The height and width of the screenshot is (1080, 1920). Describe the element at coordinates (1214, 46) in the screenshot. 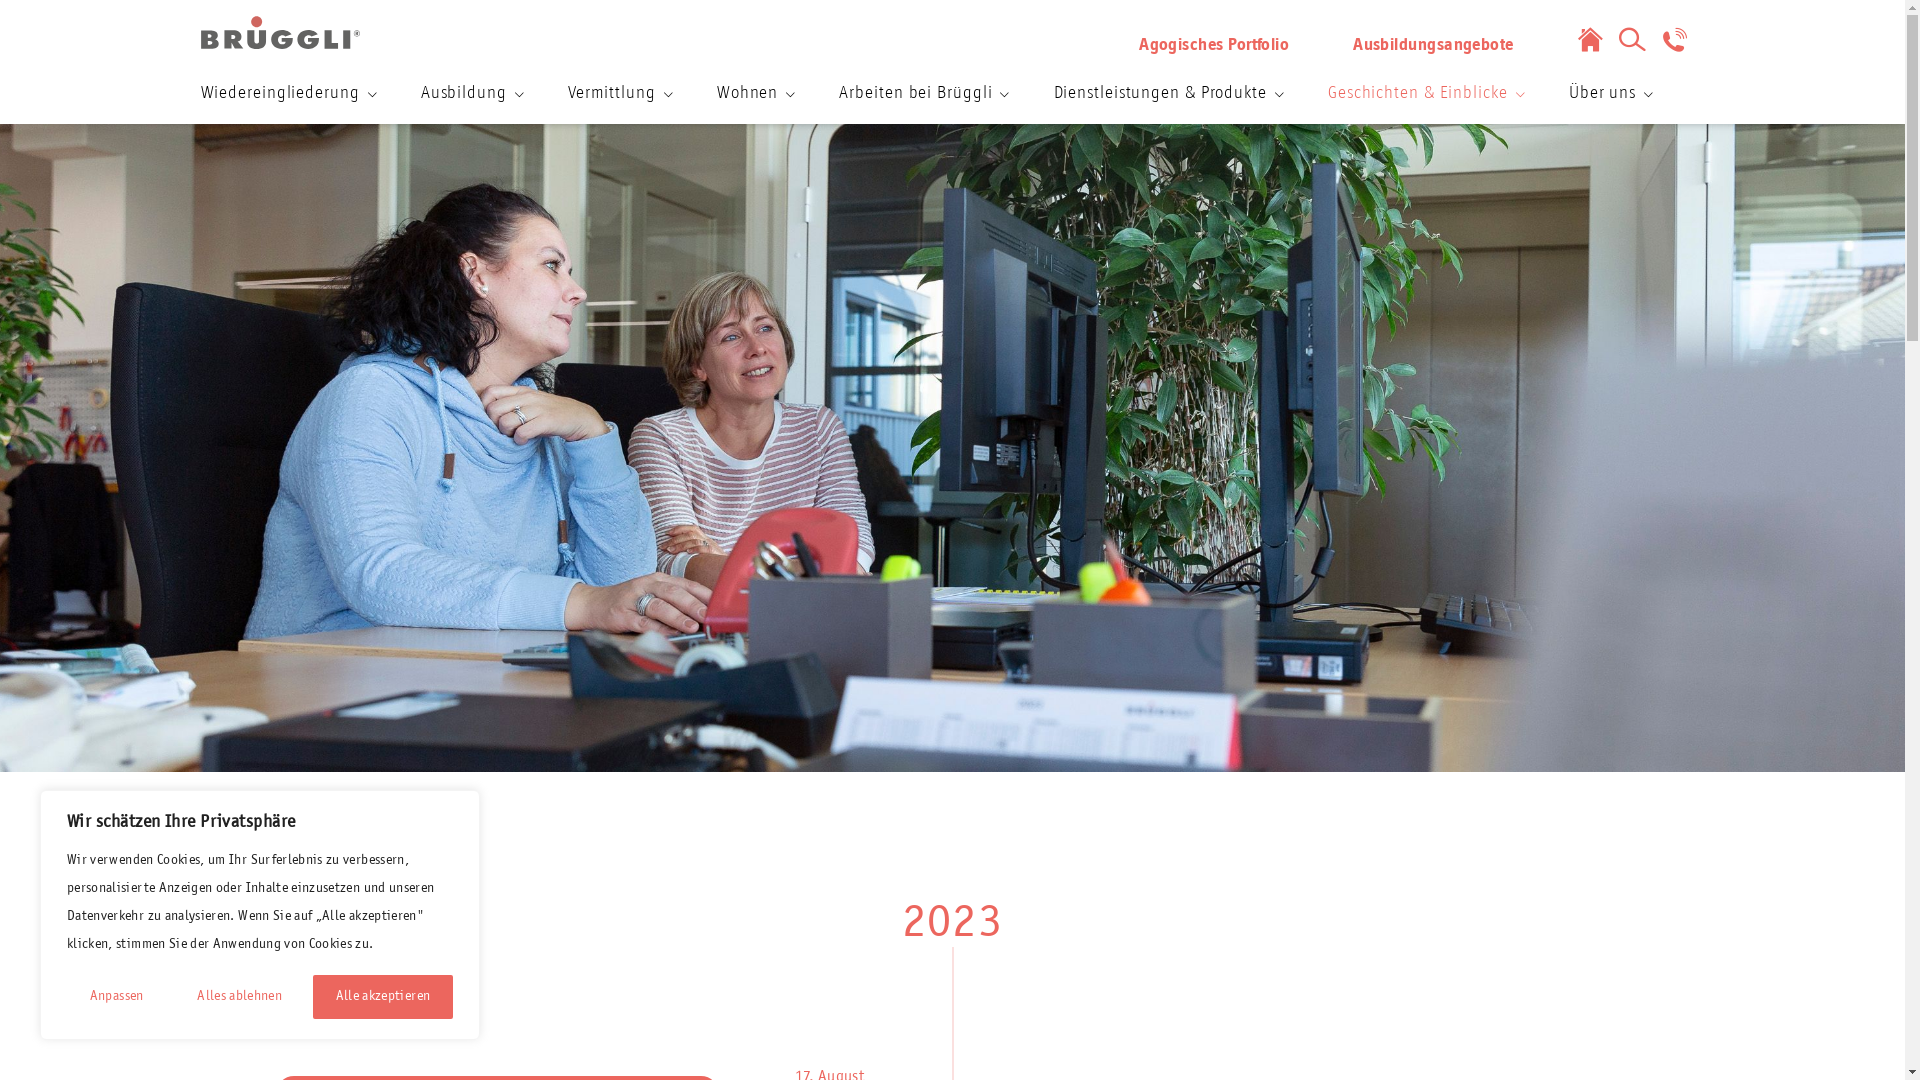

I see `Agogisches Portfolio` at that location.